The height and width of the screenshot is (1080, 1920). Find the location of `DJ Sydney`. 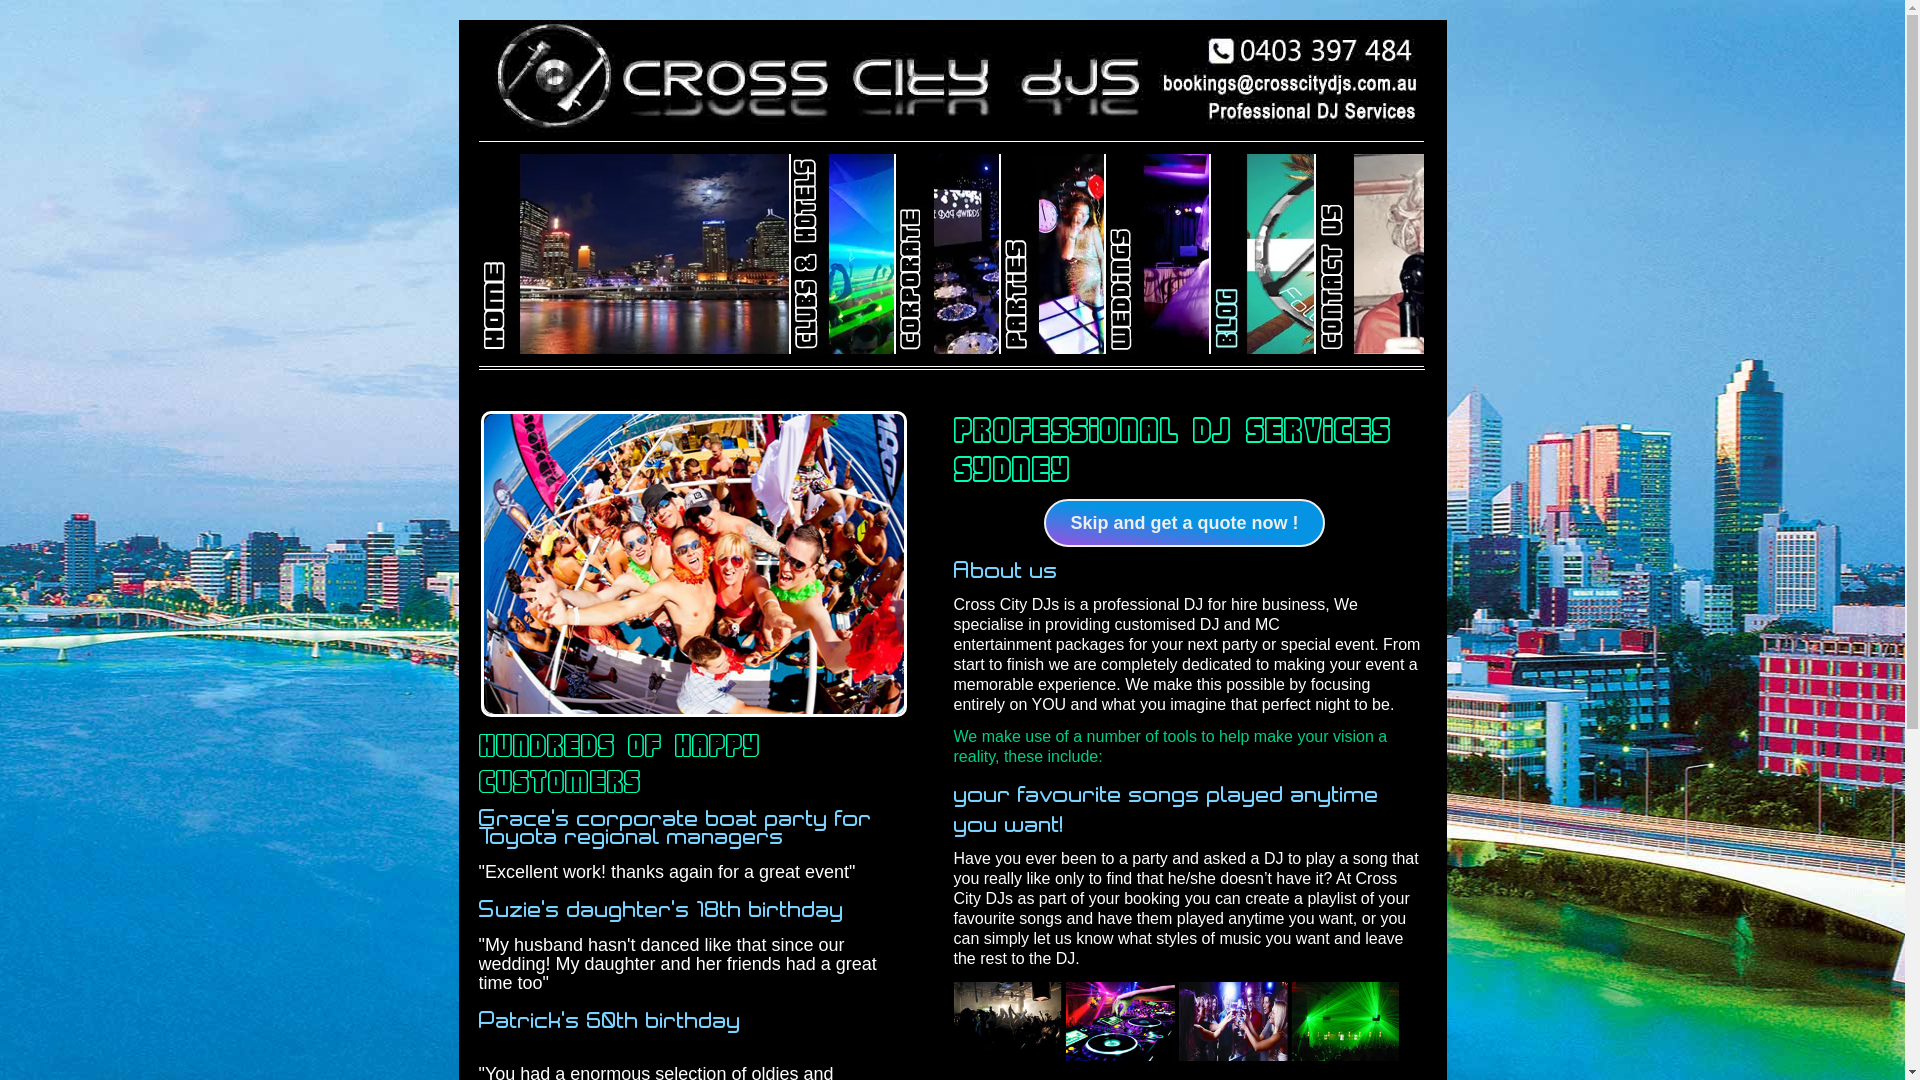

DJ Sydney is located at coordinates (1176, 1022).